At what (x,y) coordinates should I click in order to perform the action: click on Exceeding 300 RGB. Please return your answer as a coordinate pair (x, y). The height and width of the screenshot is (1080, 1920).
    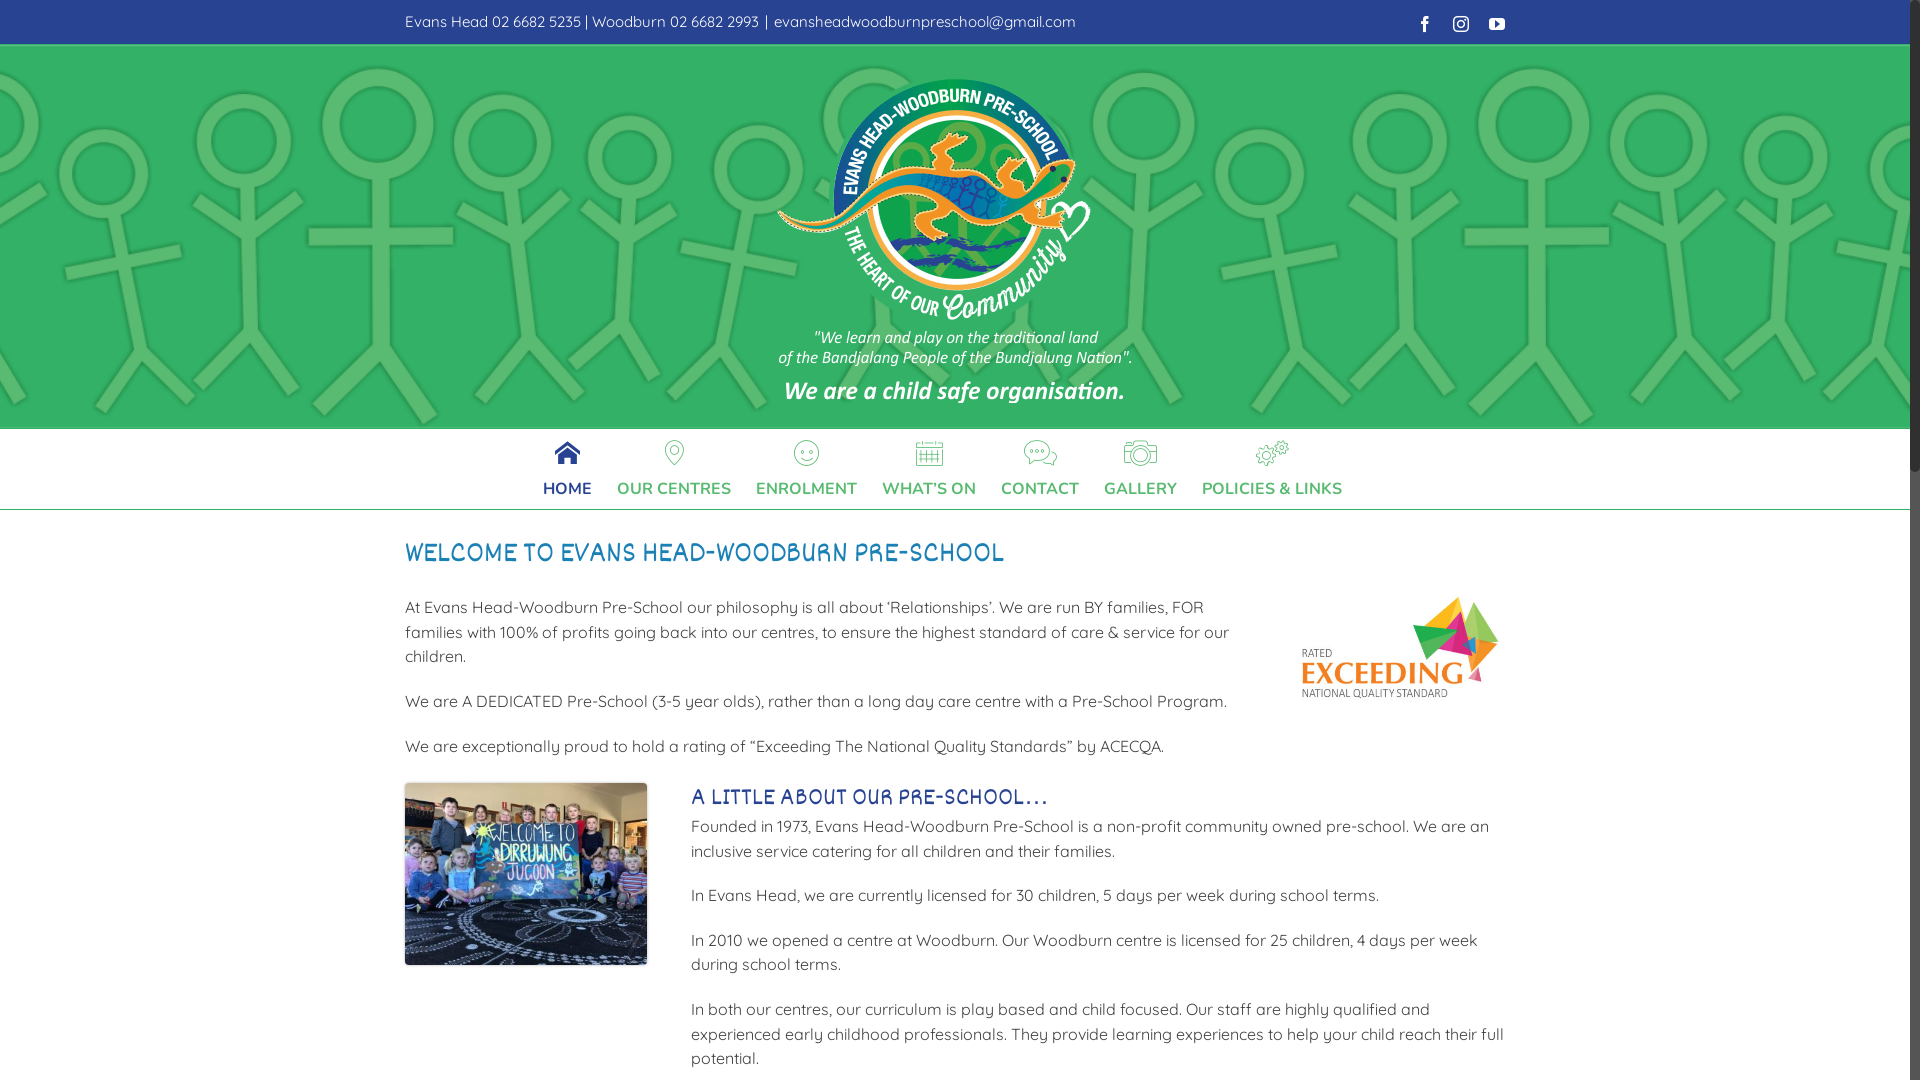
    Looking at the image, I should click on (1400, 648).